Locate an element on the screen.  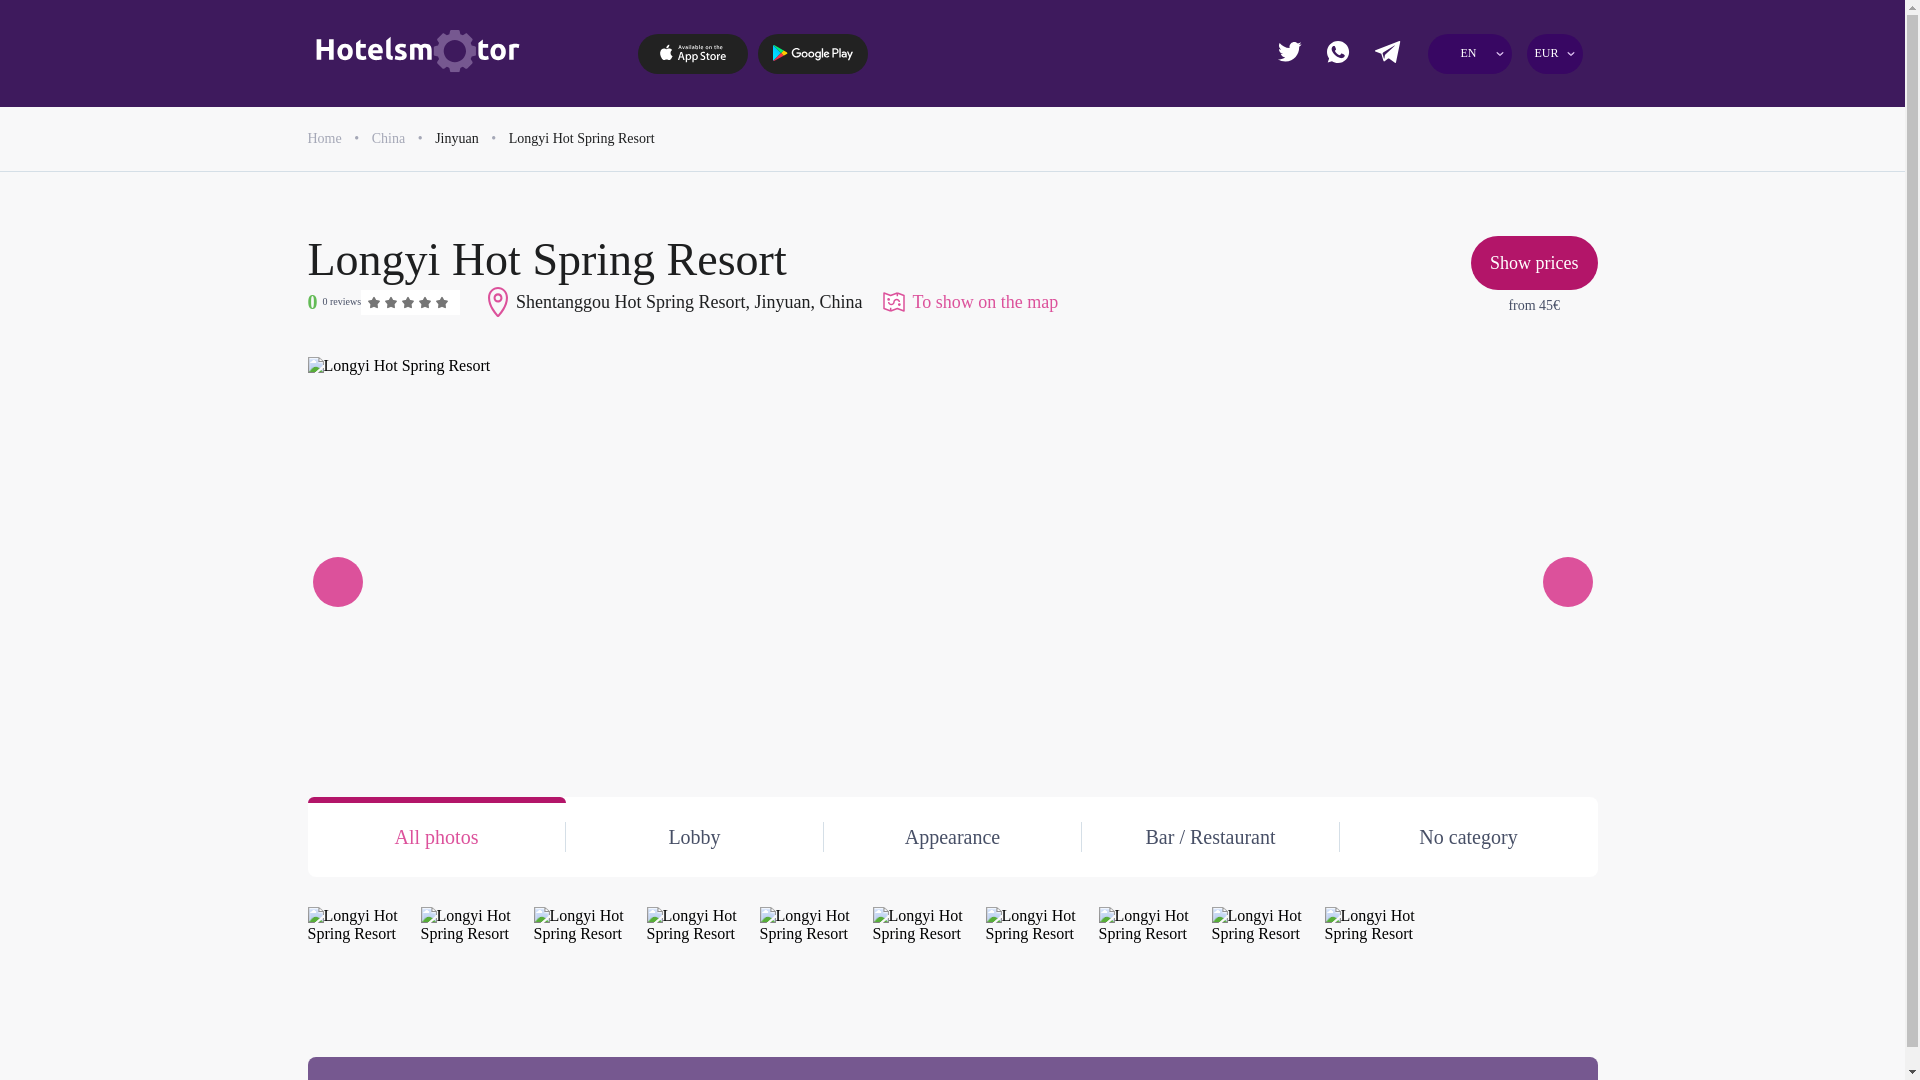
ron is located at coordinates (1464, 174).